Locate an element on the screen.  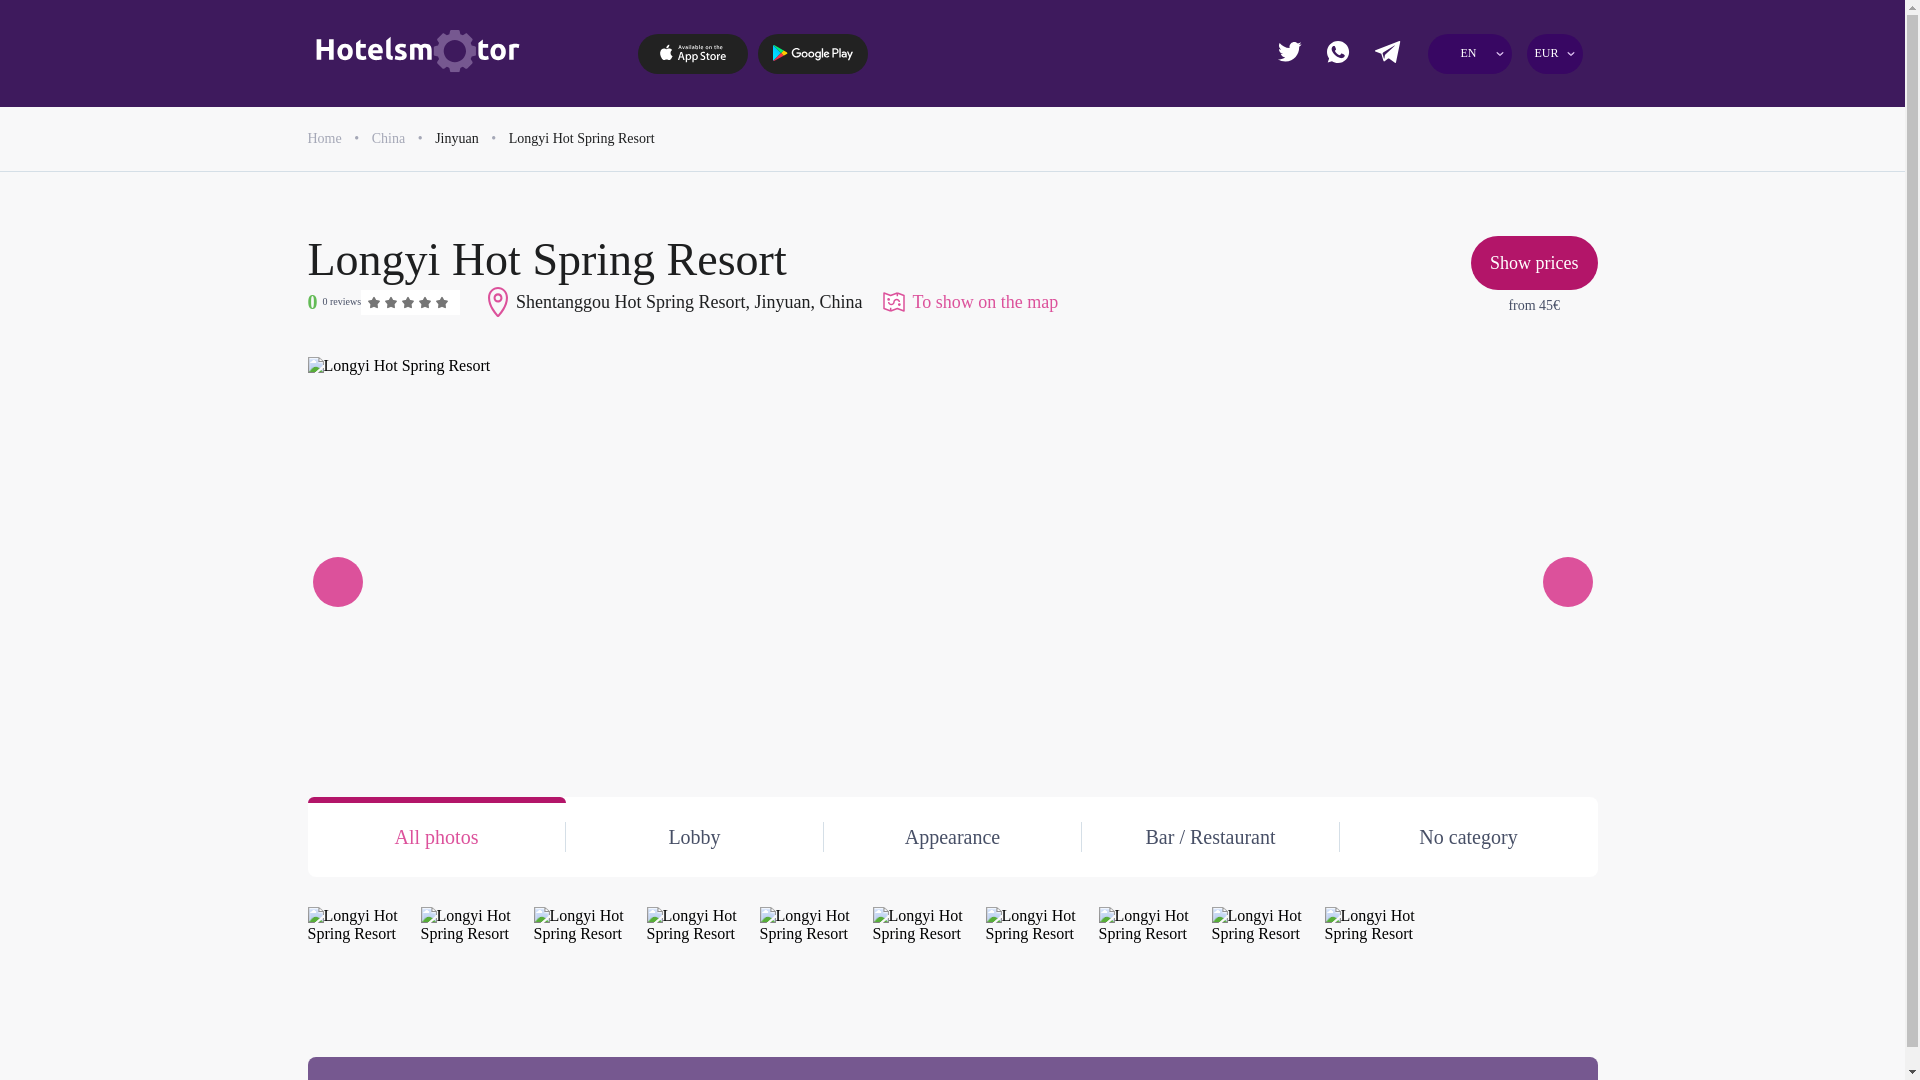
ron is located at coordinates (1464, 174).